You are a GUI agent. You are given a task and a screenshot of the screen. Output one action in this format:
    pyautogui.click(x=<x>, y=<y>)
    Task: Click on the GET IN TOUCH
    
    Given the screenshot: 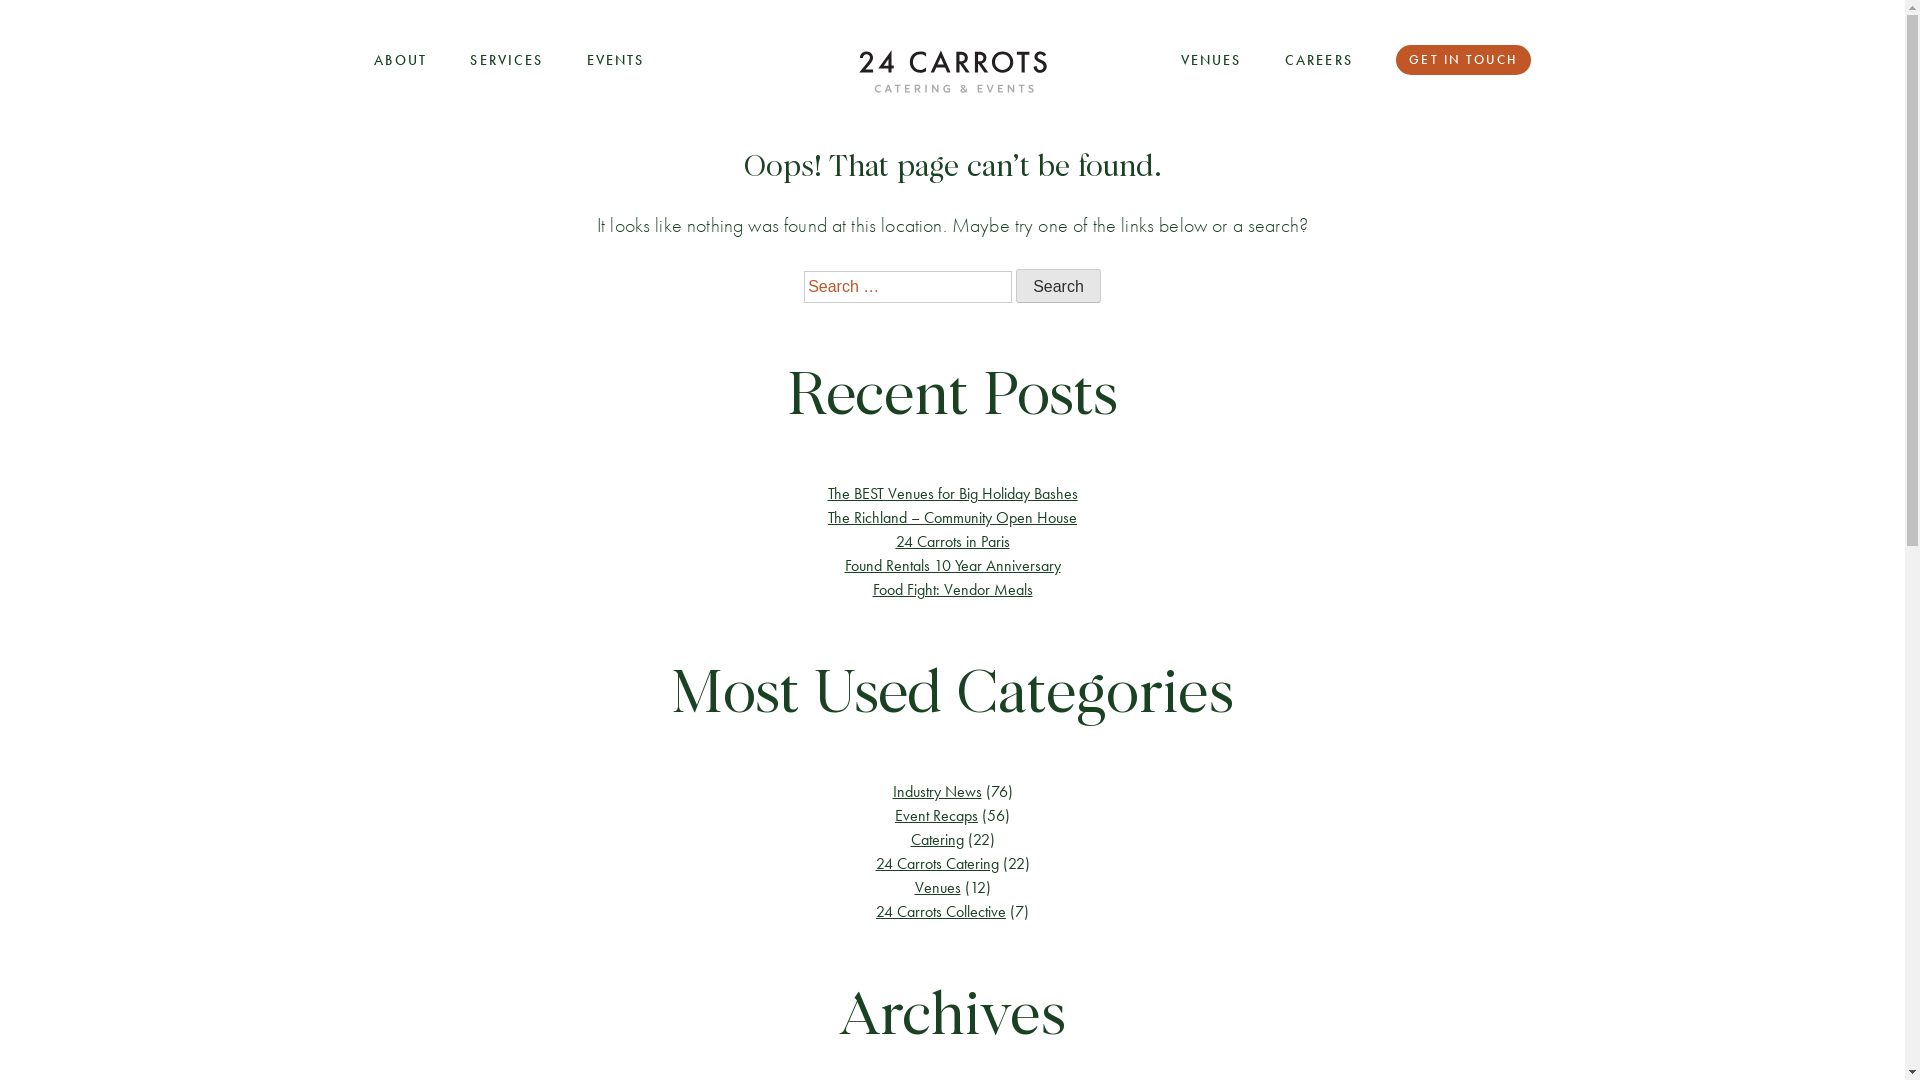 What is the action you would take?
    pyautogui.click(x=1463, y=60)
    